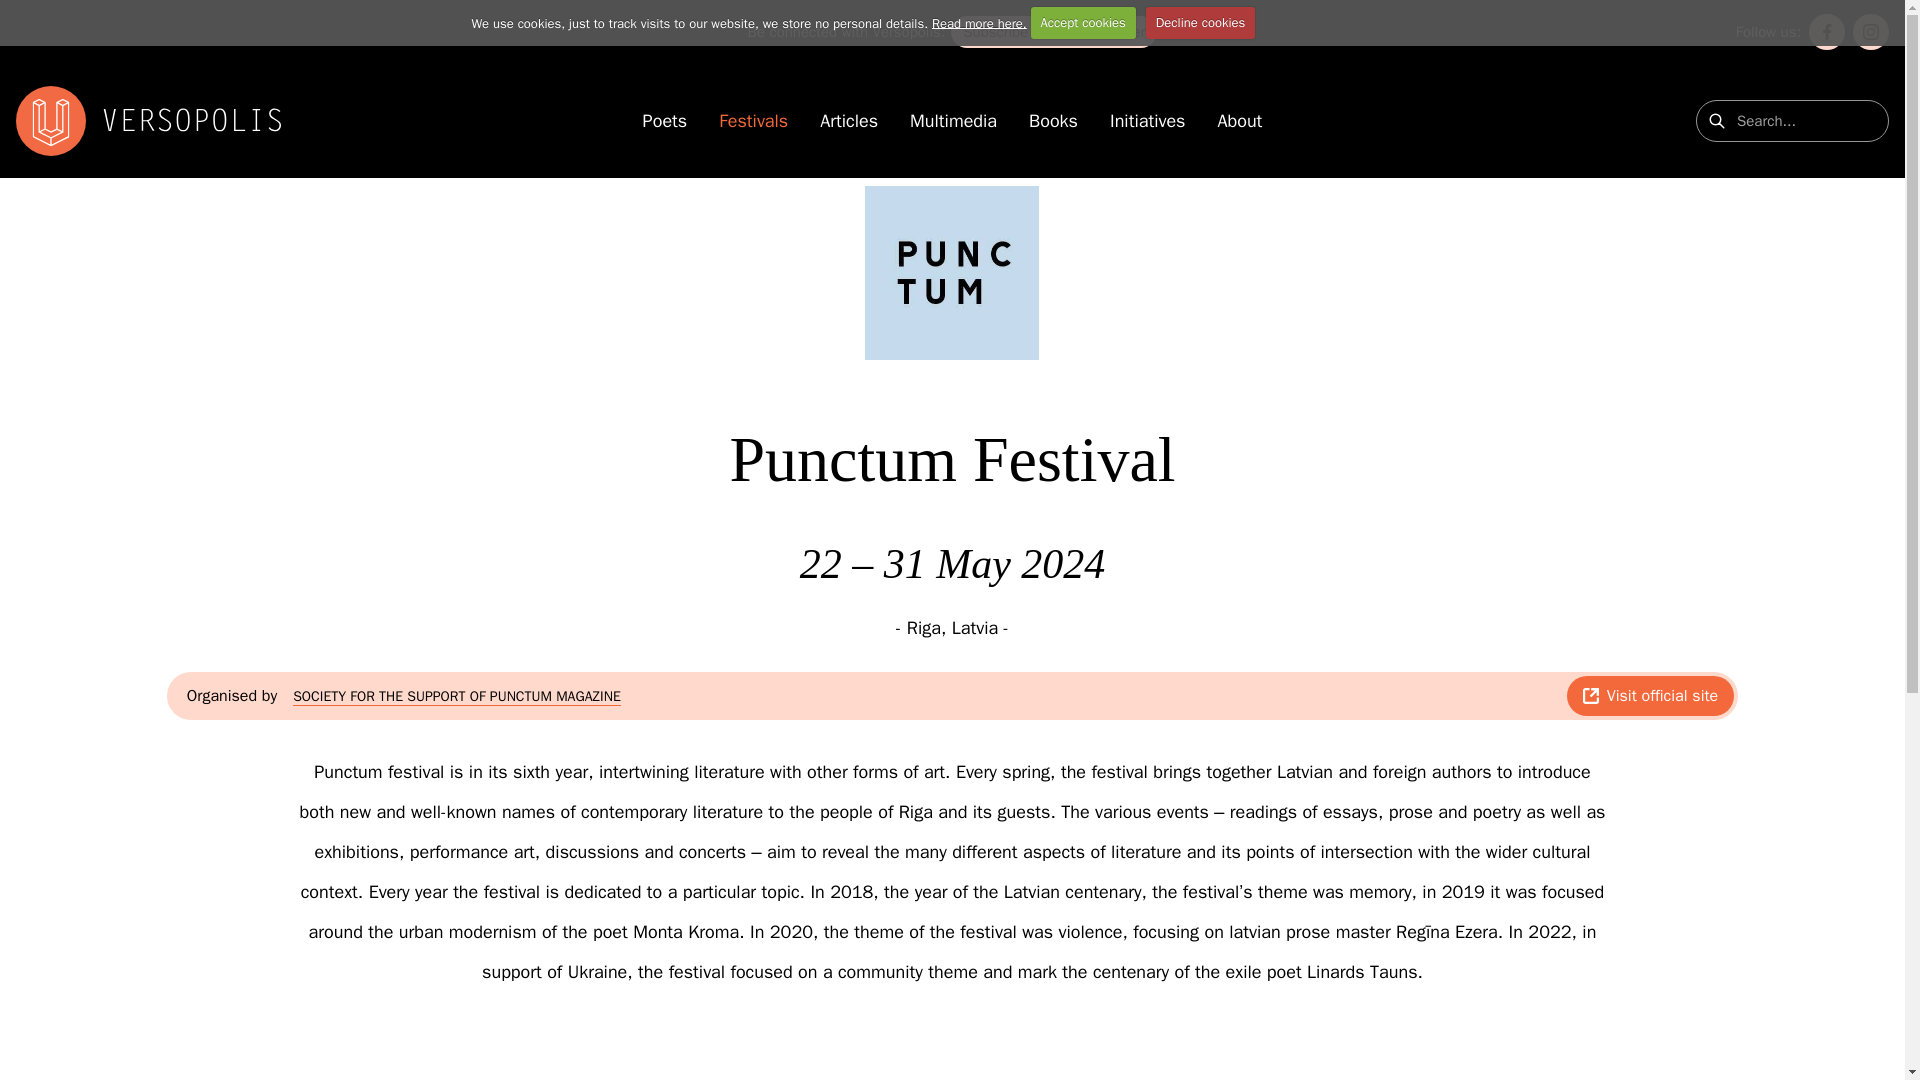 This screenshot has width=1920, height=1080. I want to click on Books, so click(1053, 122).